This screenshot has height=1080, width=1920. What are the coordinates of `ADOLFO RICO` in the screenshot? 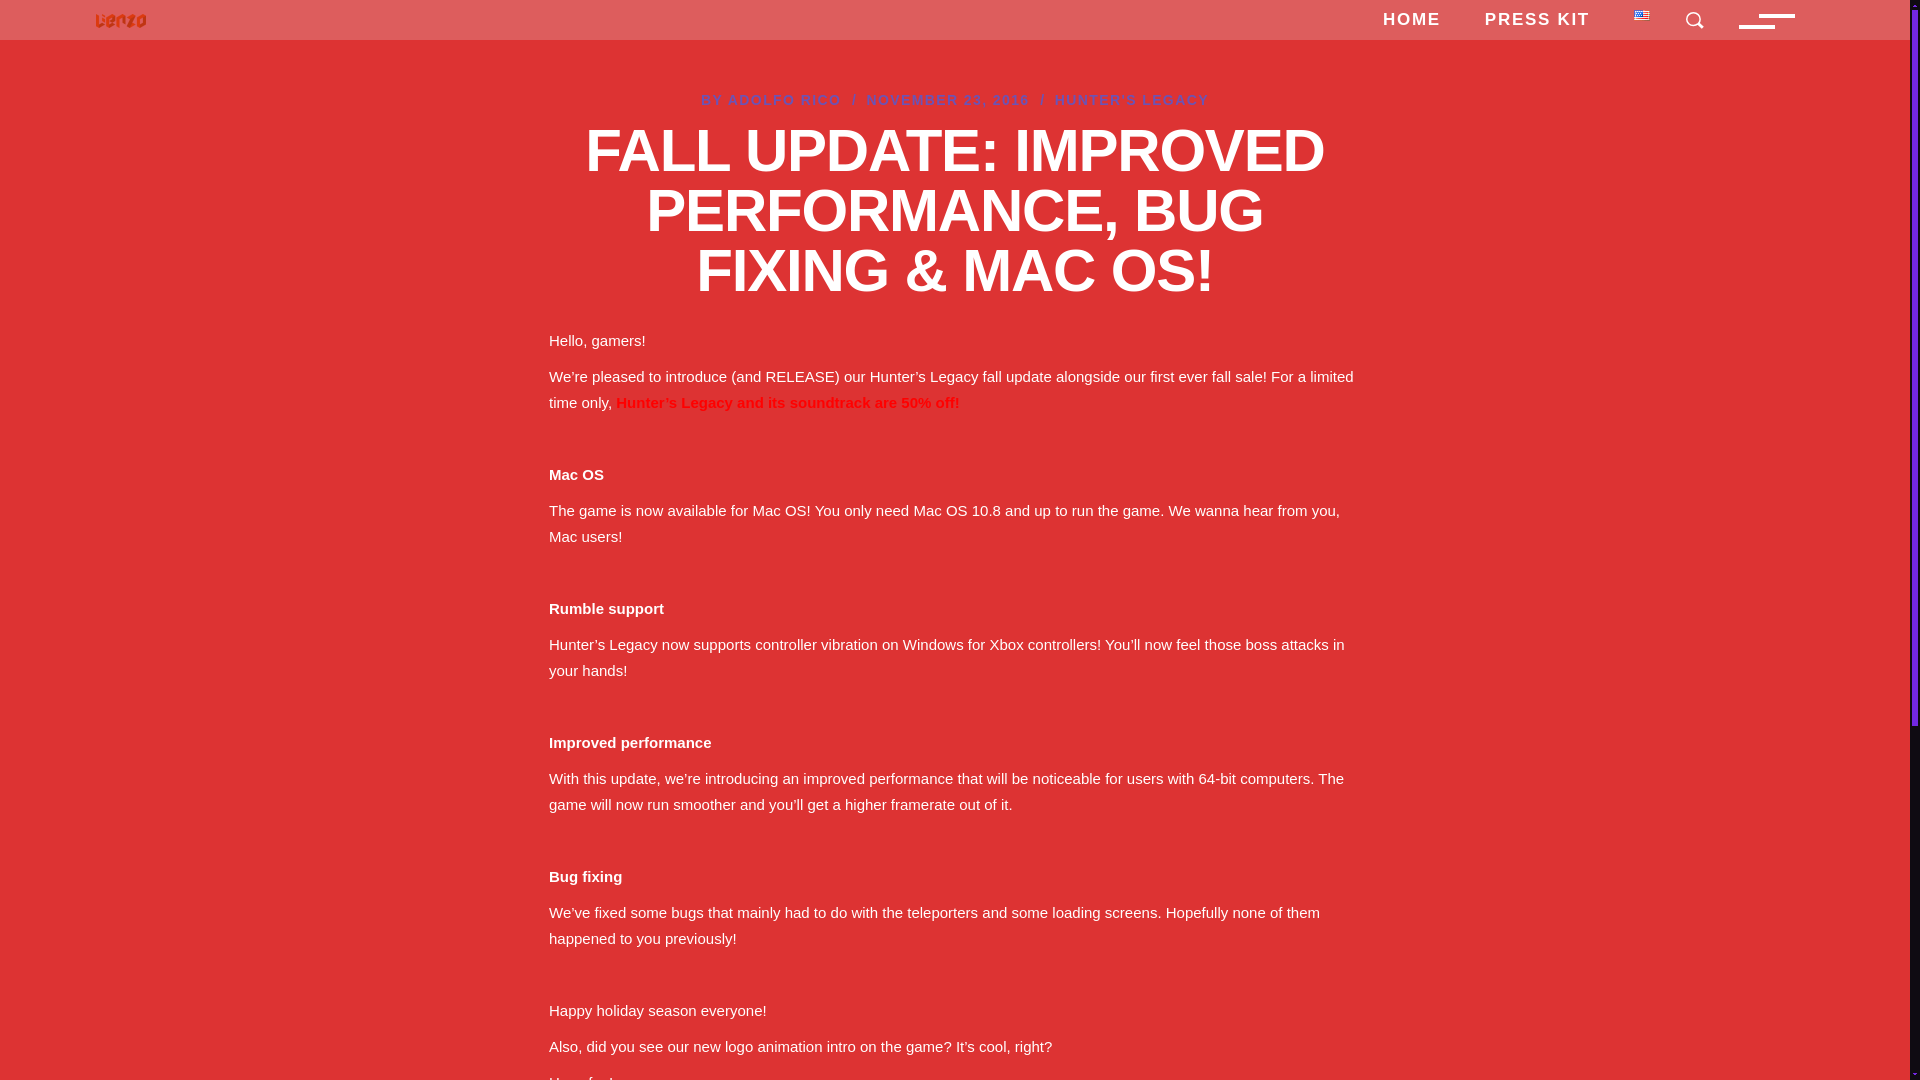 It's located at (784, 100).